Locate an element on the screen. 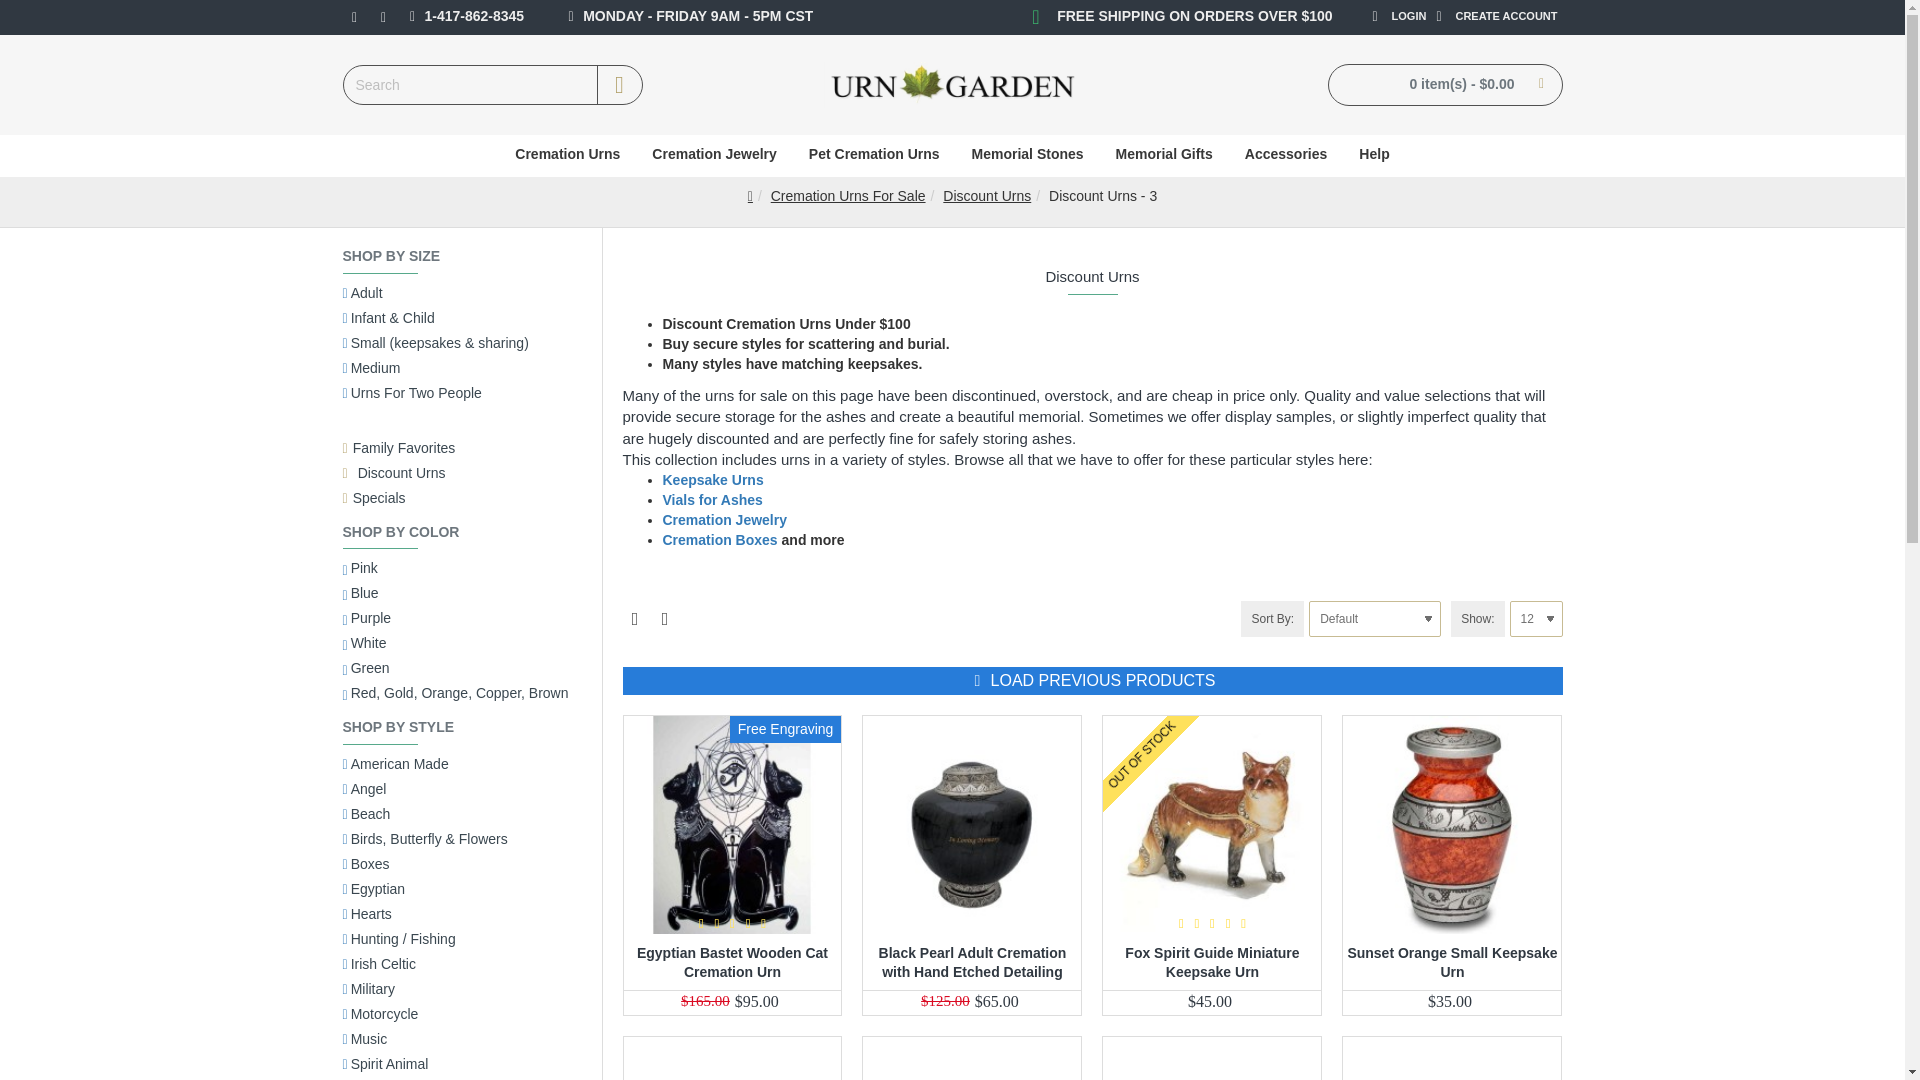 The width and height of the screenshot is (1920, 1080). Family Favorites is located at coordinates (398, 436).